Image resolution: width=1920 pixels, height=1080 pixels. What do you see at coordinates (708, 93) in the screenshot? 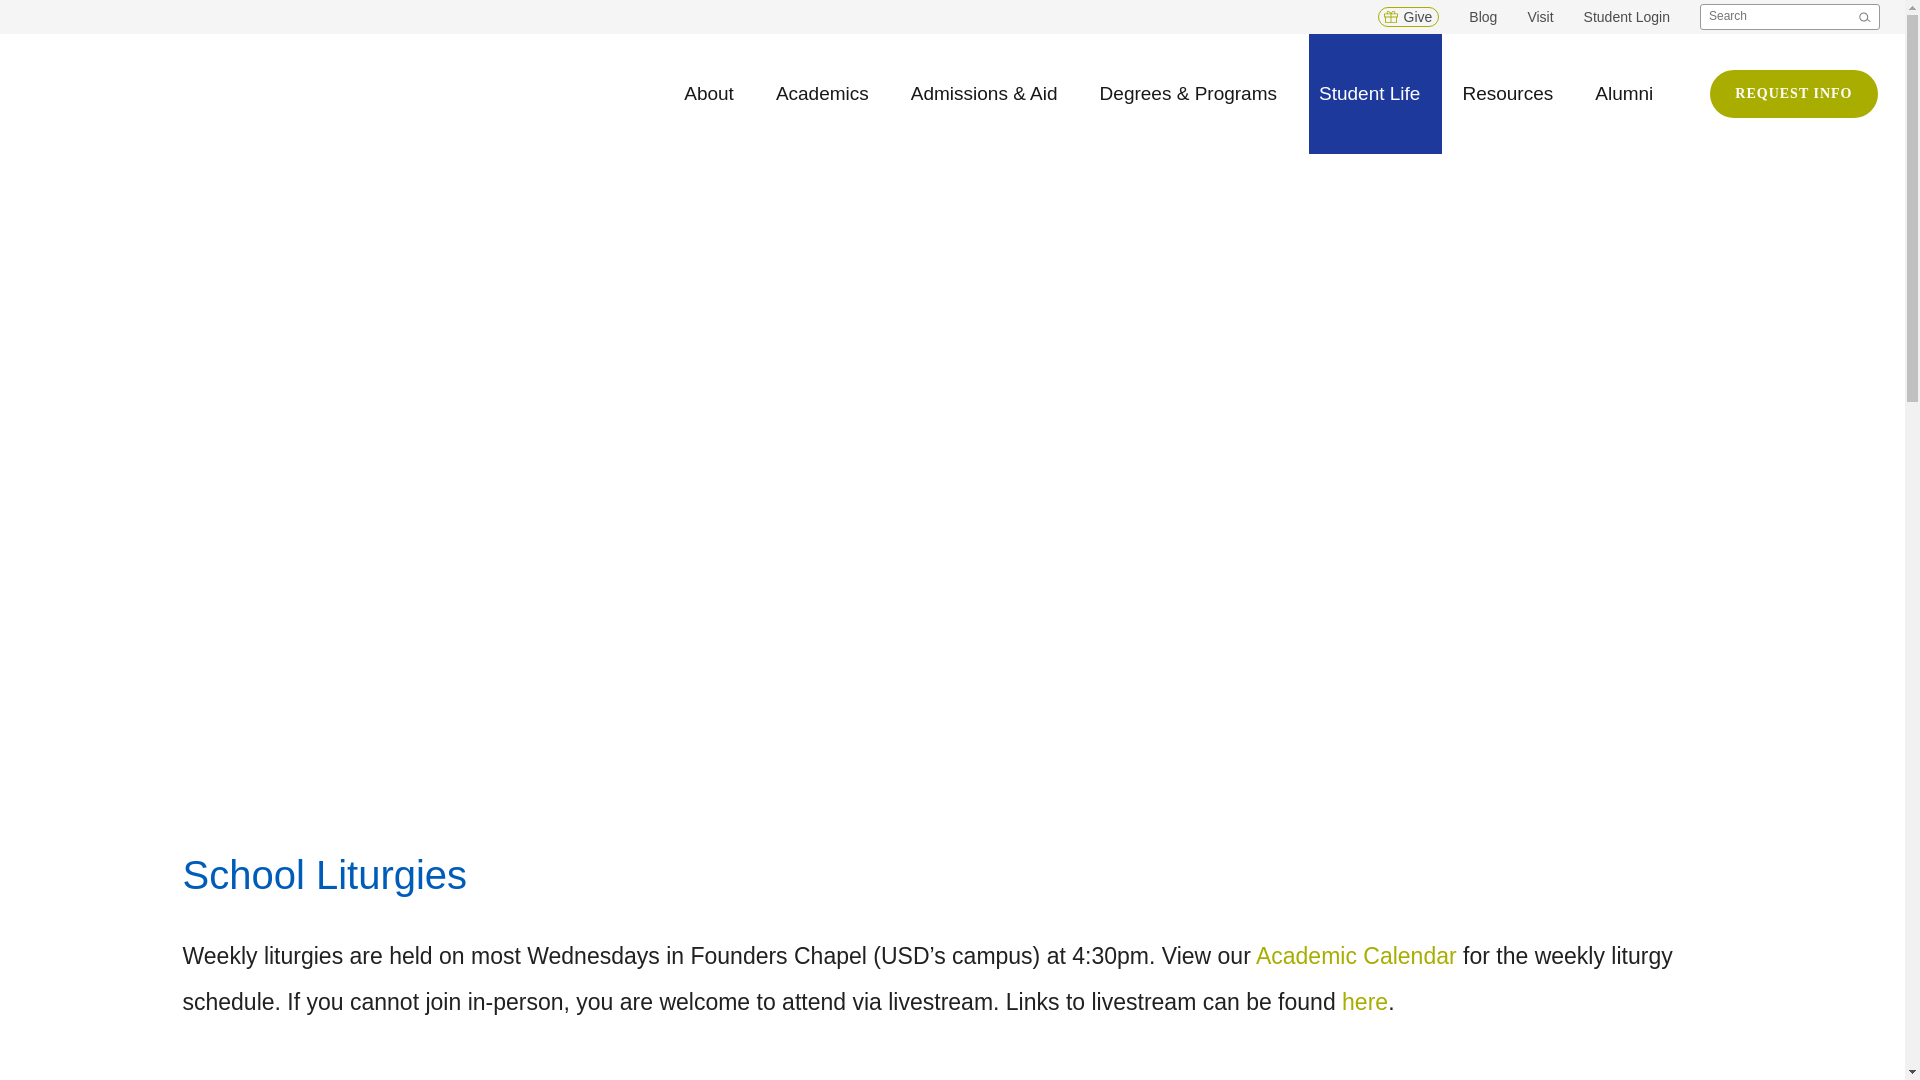
I see `About` at bounding box center [708, 93].